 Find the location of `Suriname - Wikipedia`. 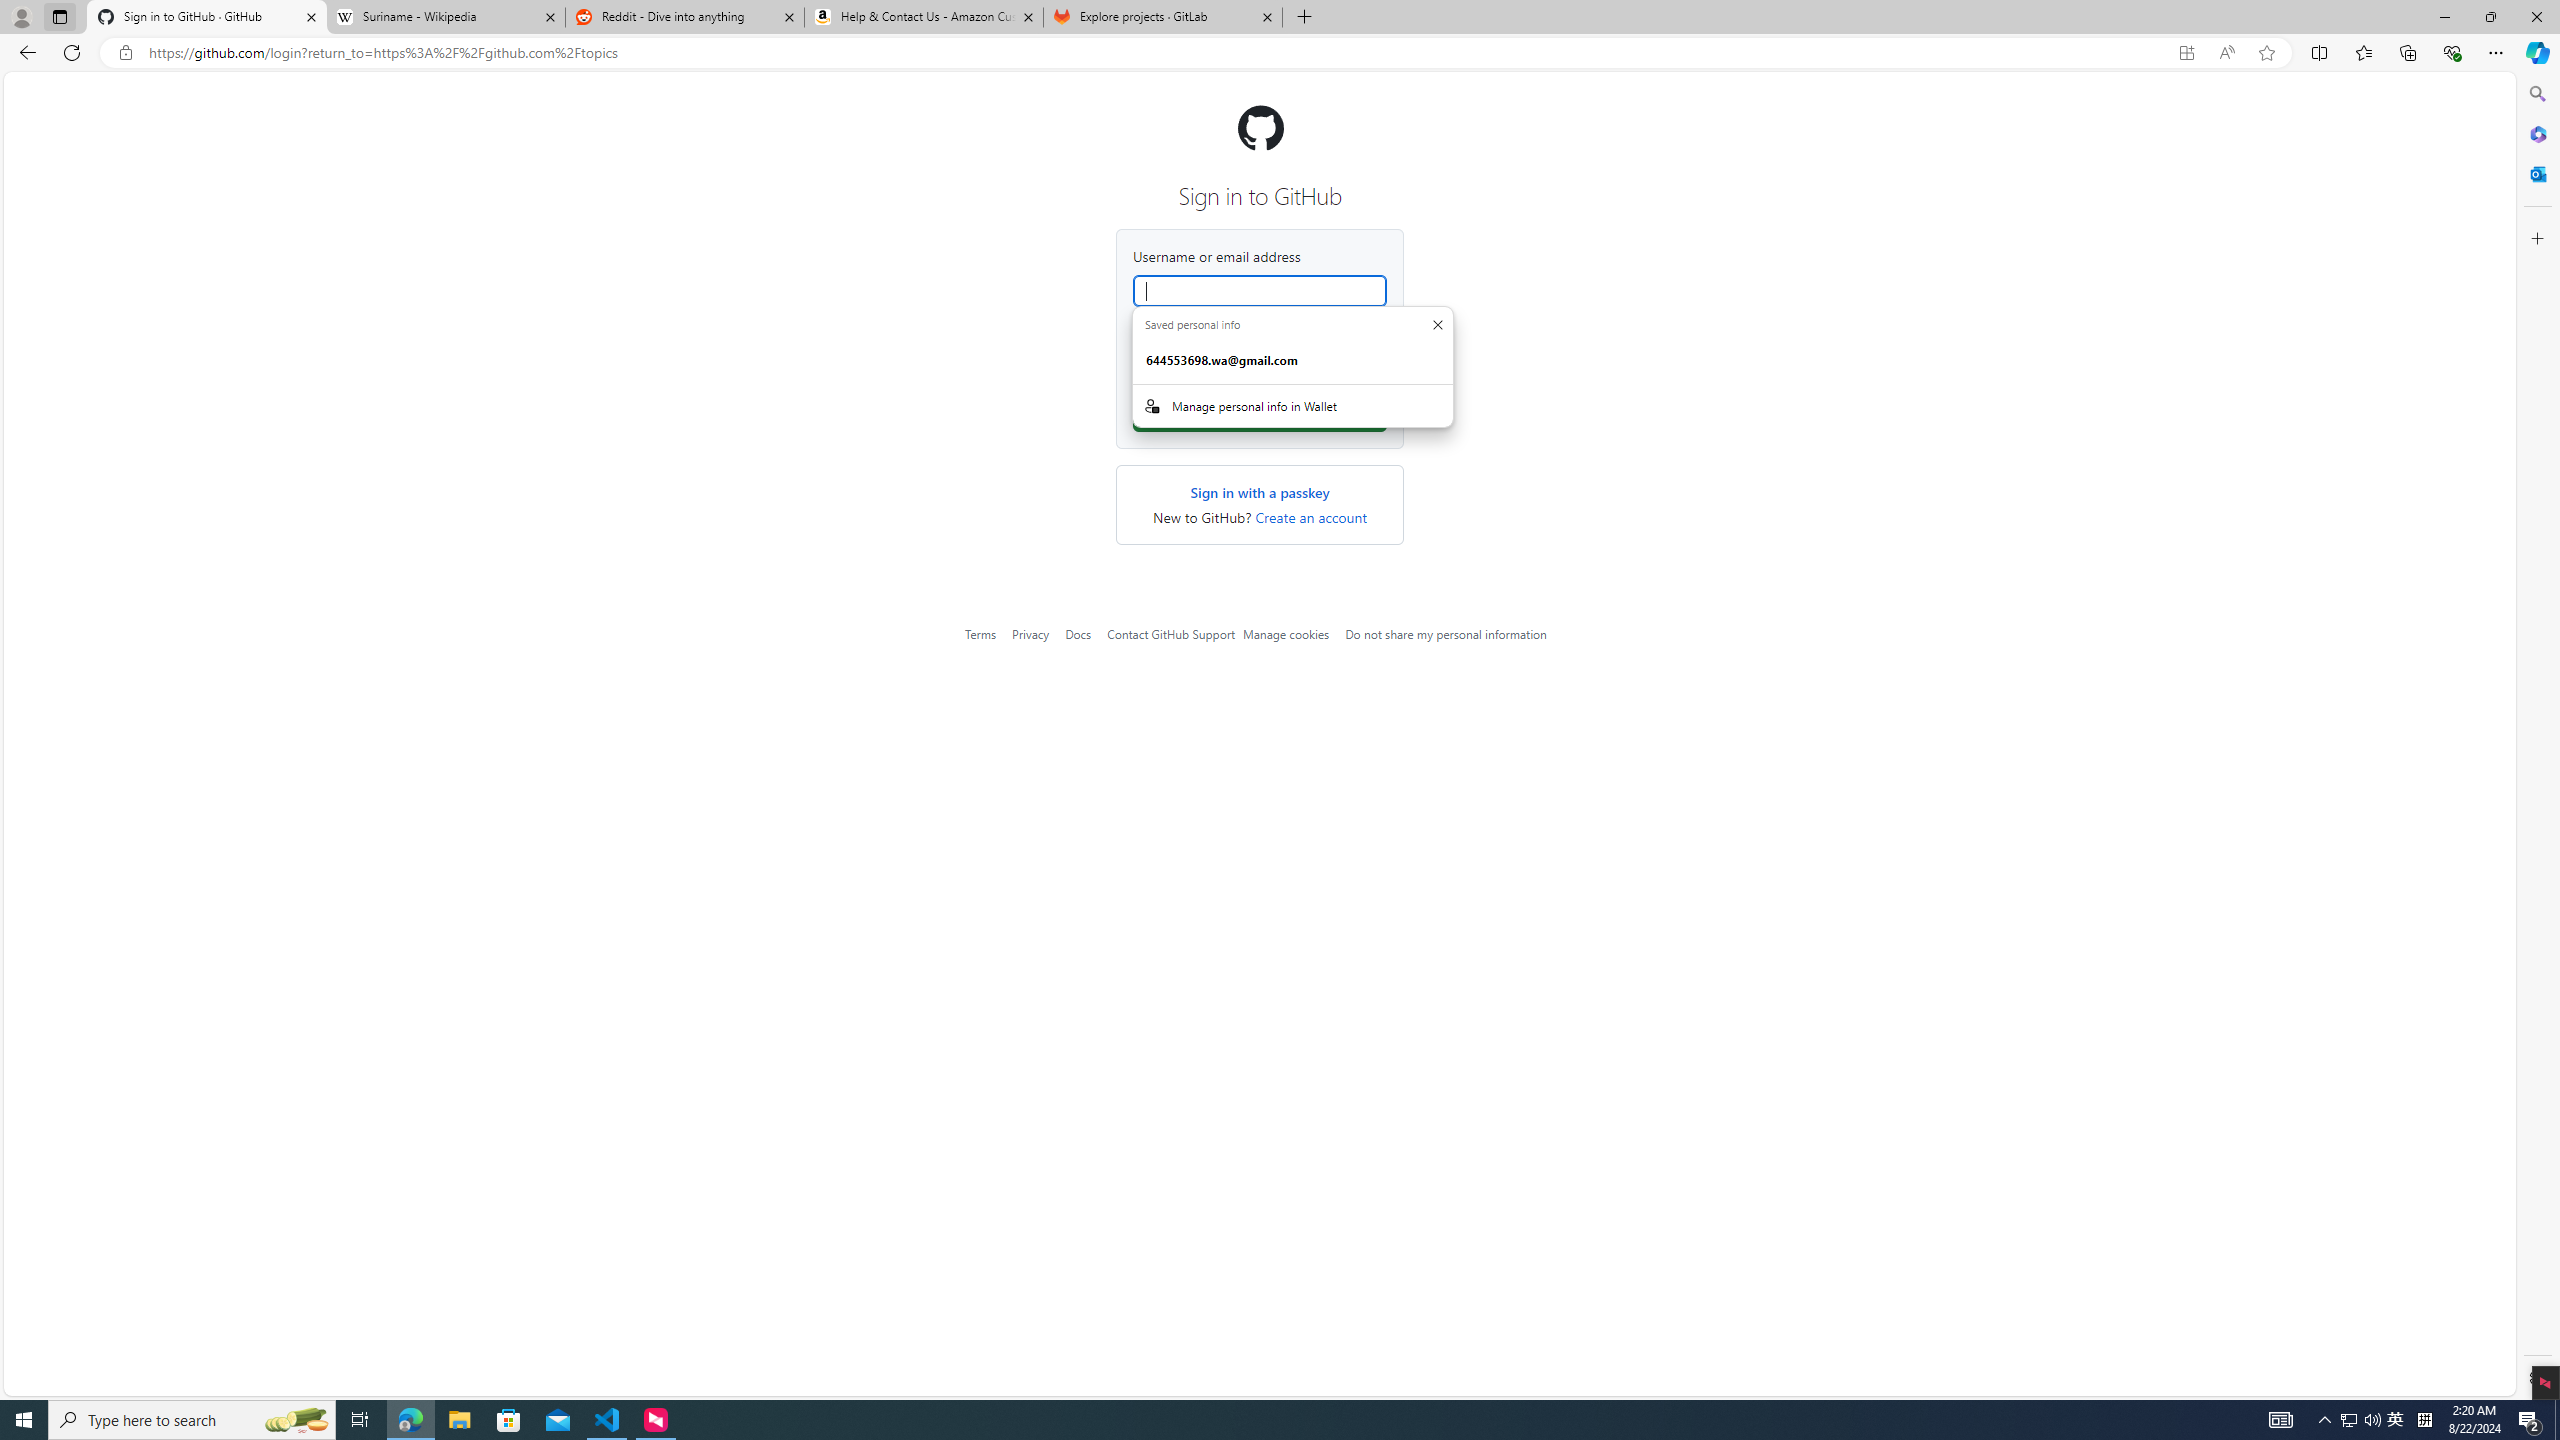

Suriname - Wikipedia is located at coordinates (445, 17).